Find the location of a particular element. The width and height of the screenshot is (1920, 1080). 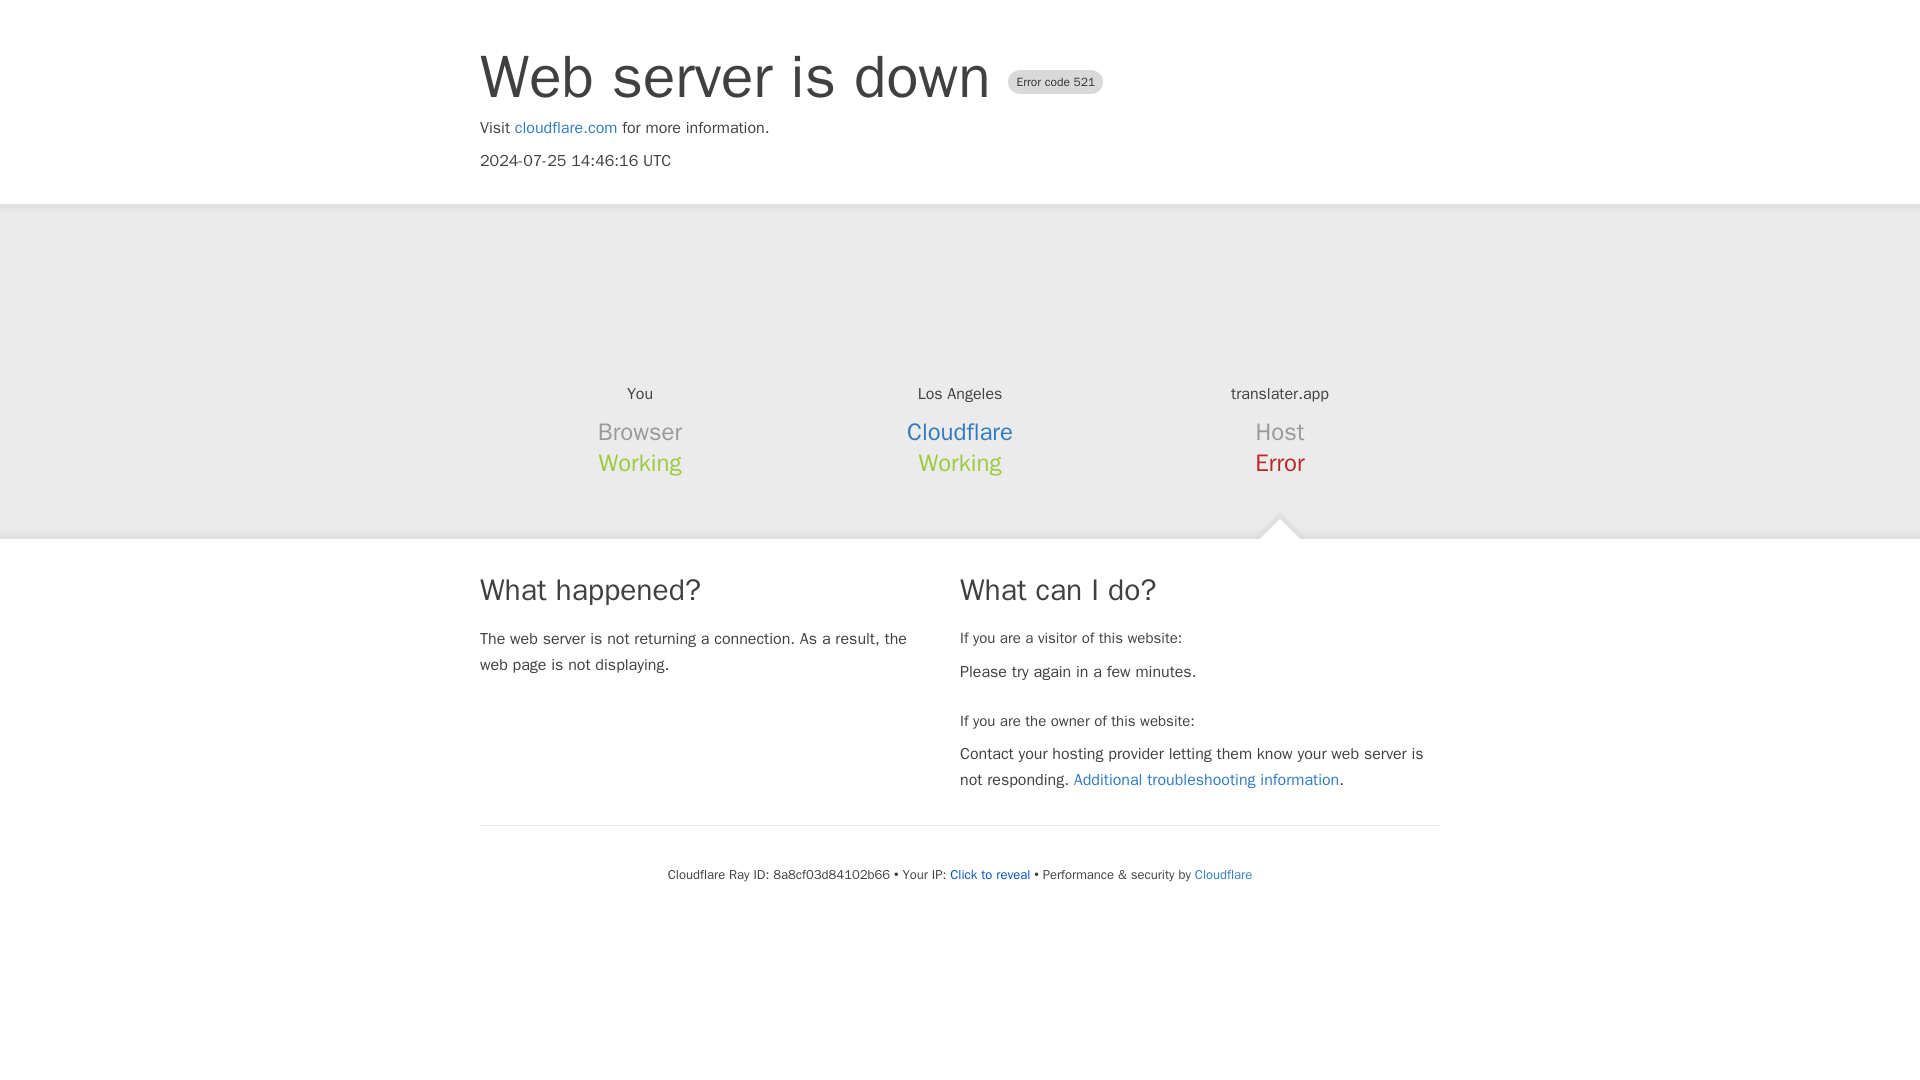

Cloudflare is located at coordinates (960, 432).